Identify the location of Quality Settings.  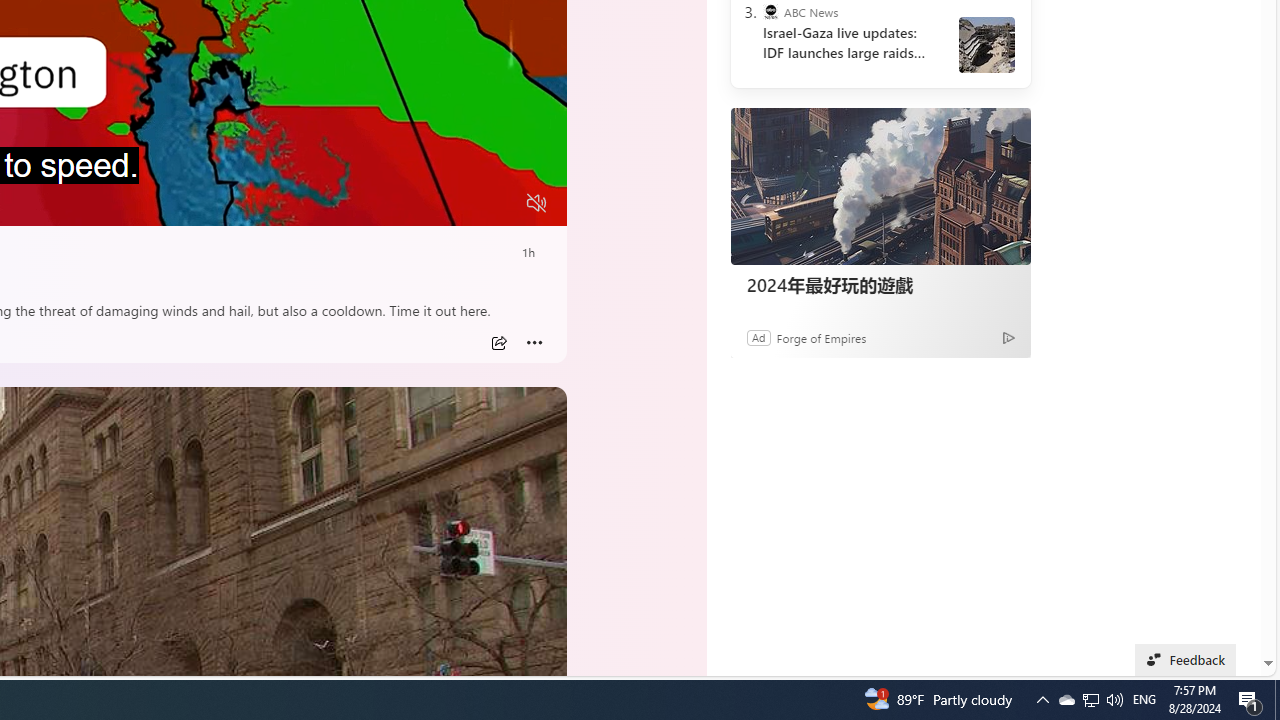
(418, 203).